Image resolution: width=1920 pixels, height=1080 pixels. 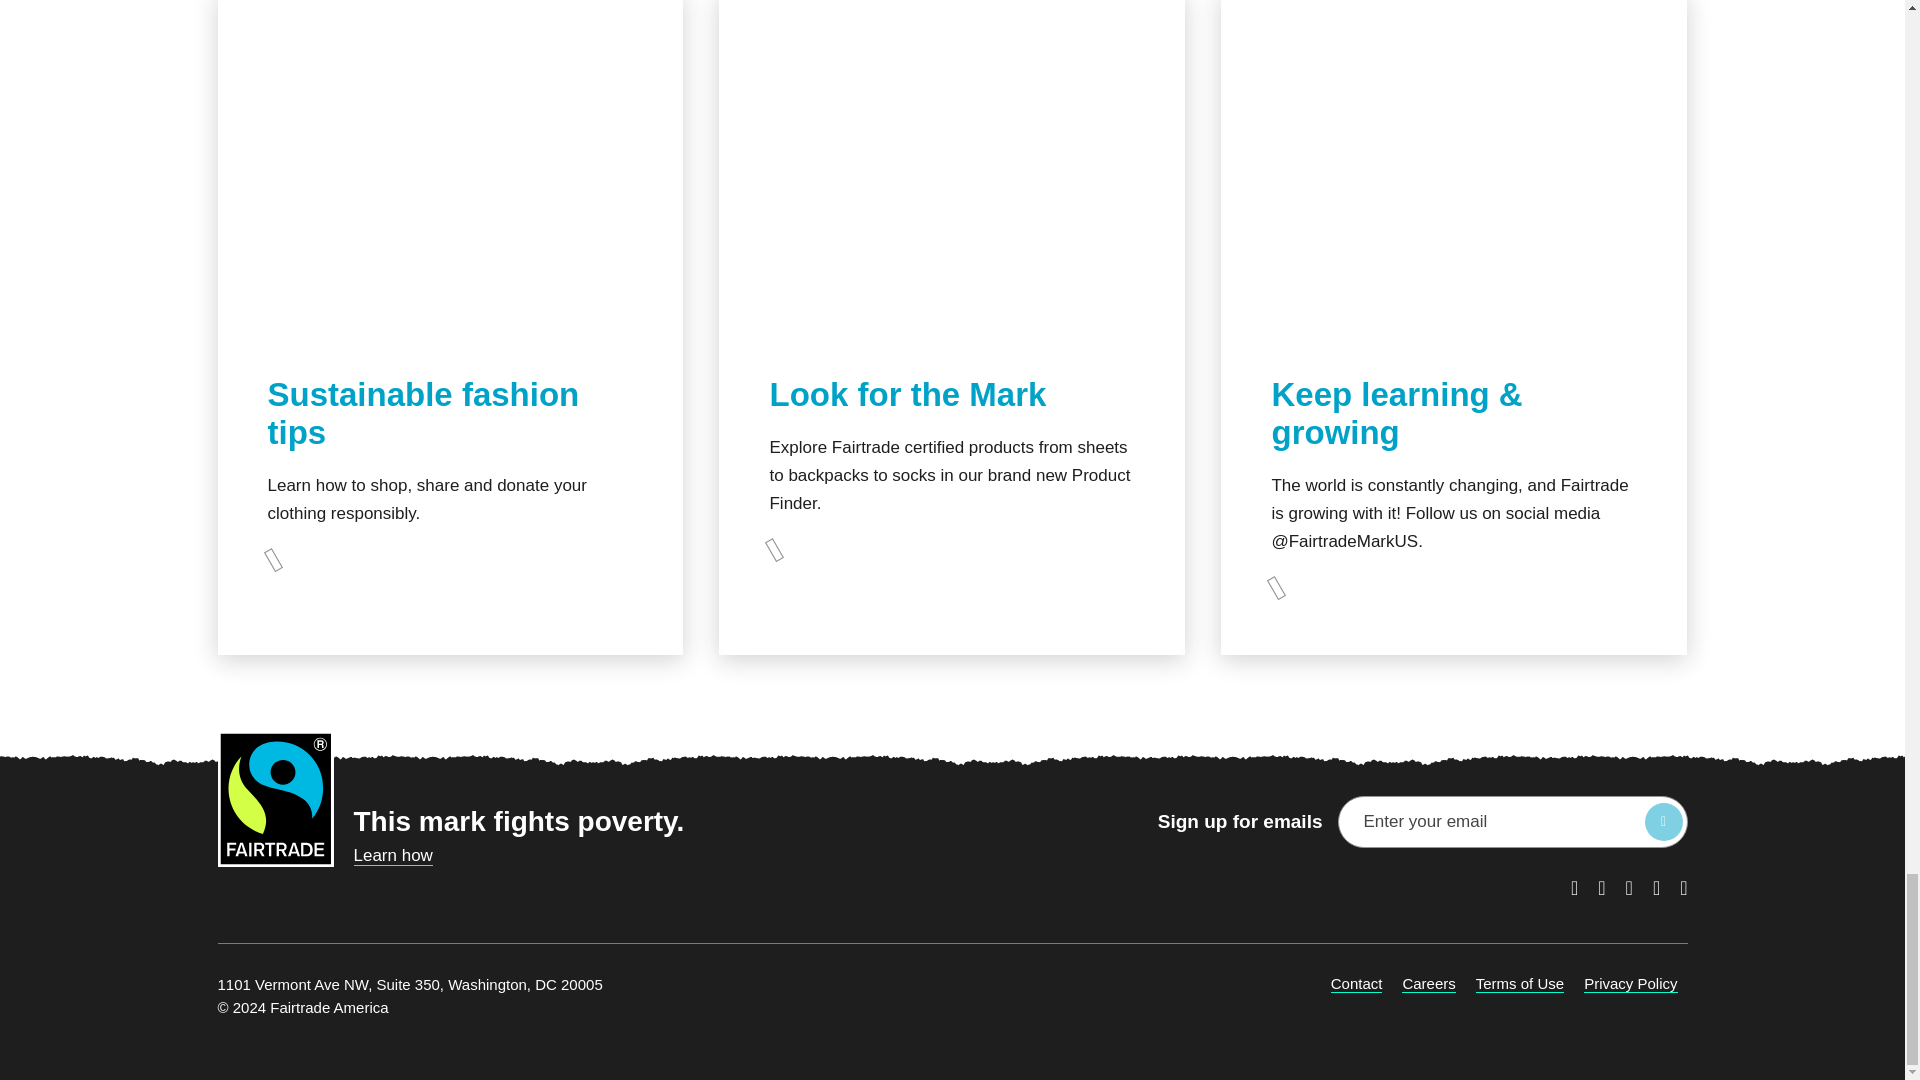 What do you see at coordinates (1356, 984) in the screenshot?
I see `Contact` at bounding box center [1356, 984].